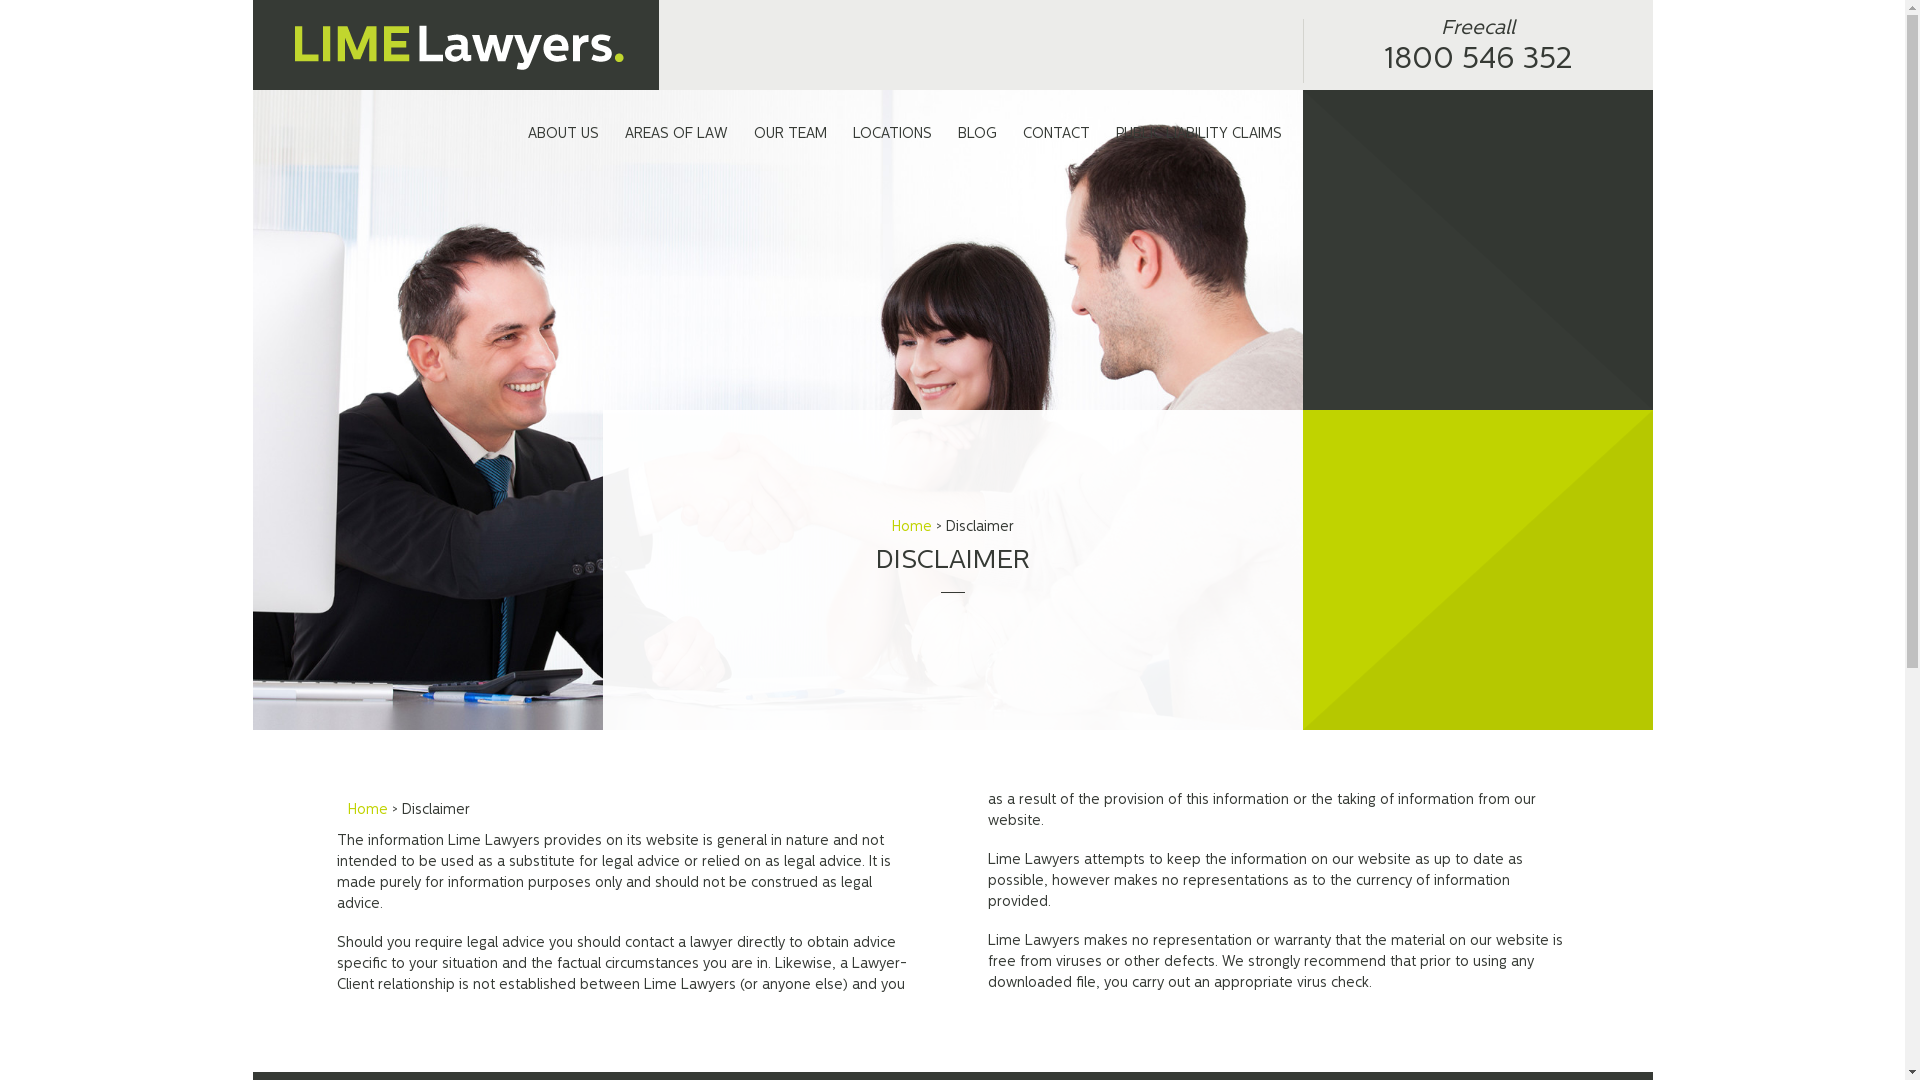 This screenshot has height=1080, width=1920. What do you see at coordinates (1477, 51) in the screenshot?
I see `Freecall
1800 546 352` at bounding box center [1477, 51].